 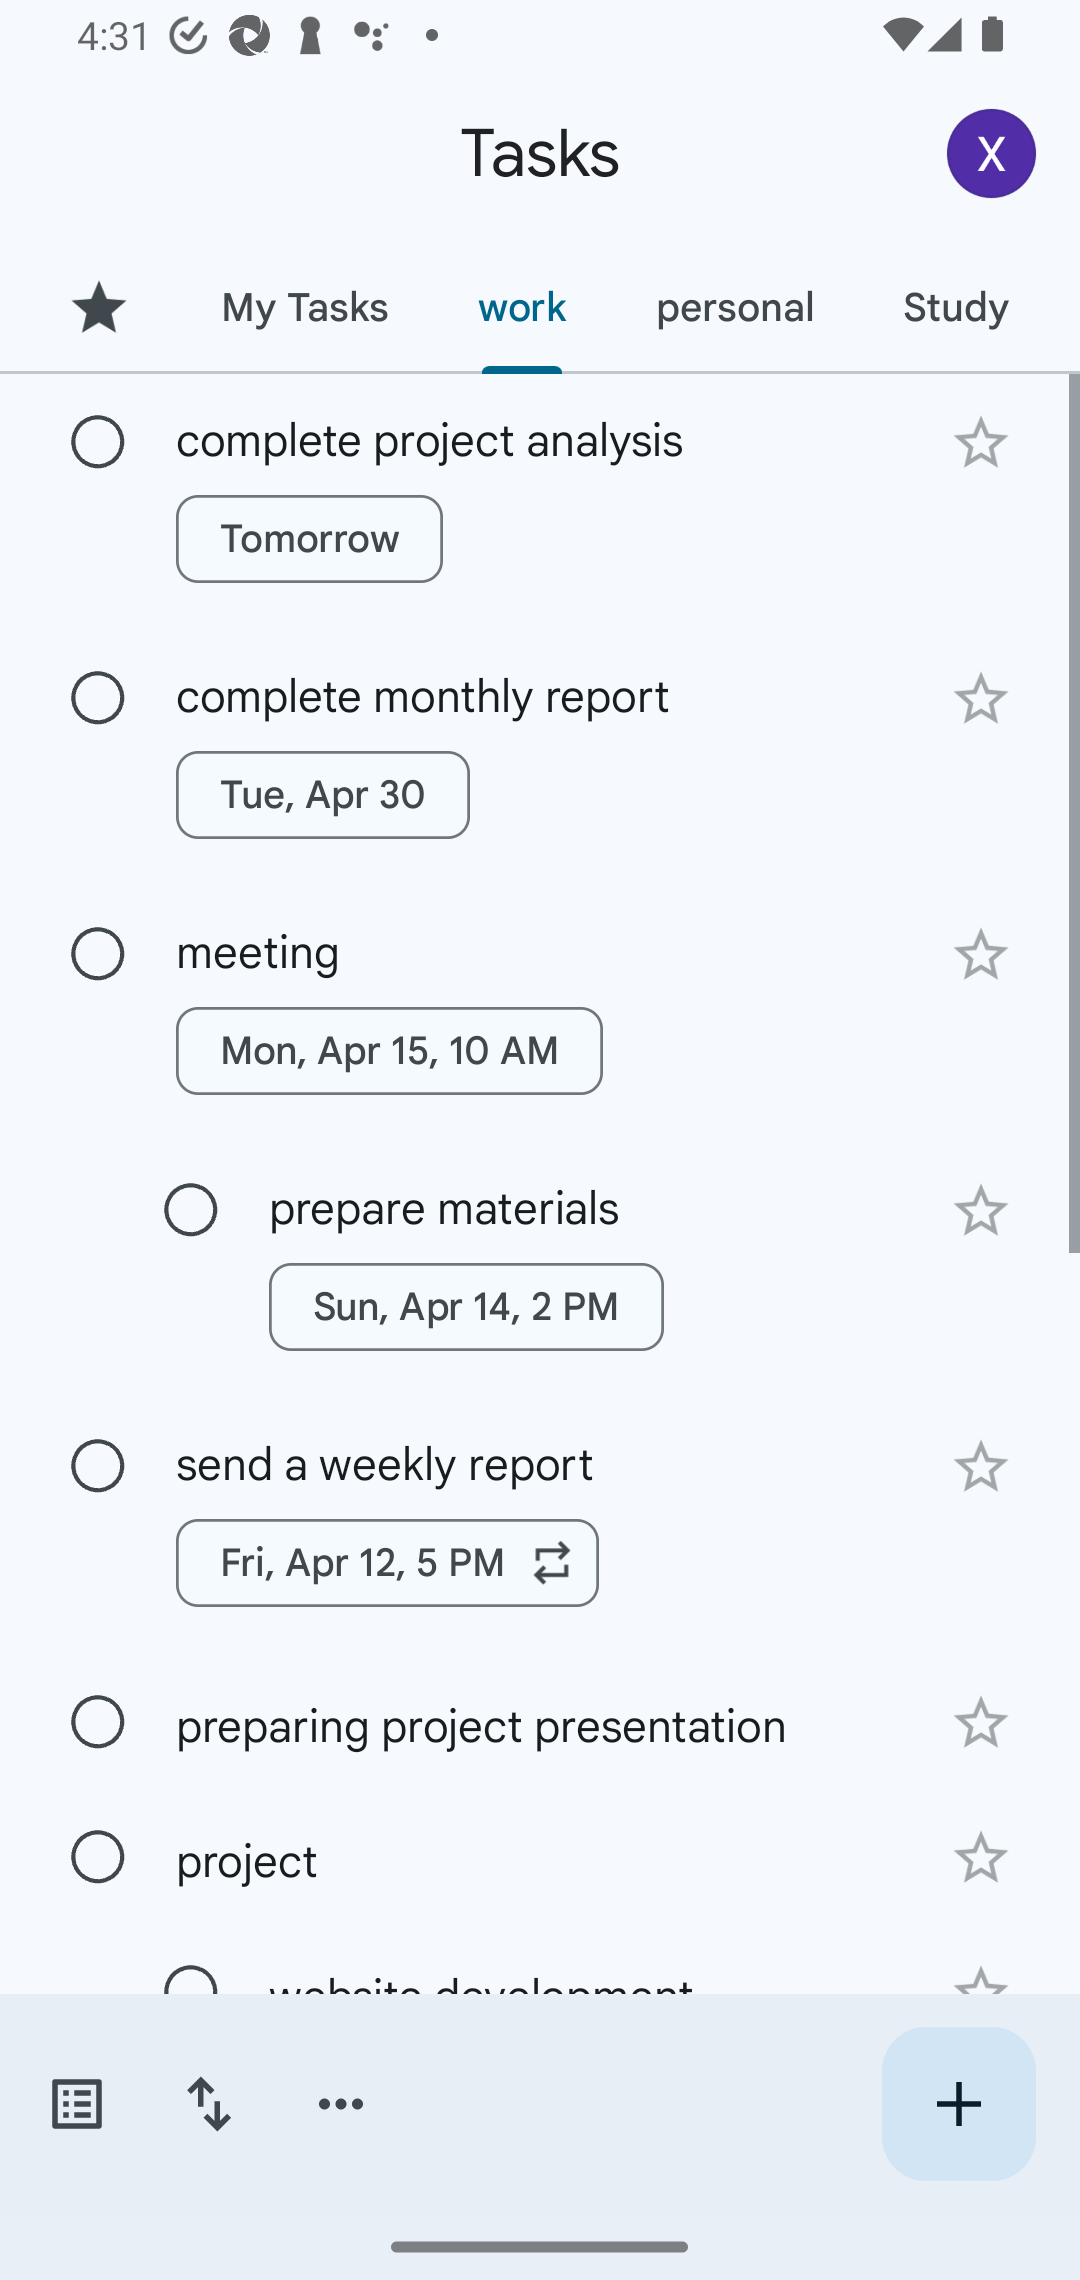 What do you see at coordinates (980, 1723) in the screenshot?
I see `Add star` at bounding box center [980, 1723].